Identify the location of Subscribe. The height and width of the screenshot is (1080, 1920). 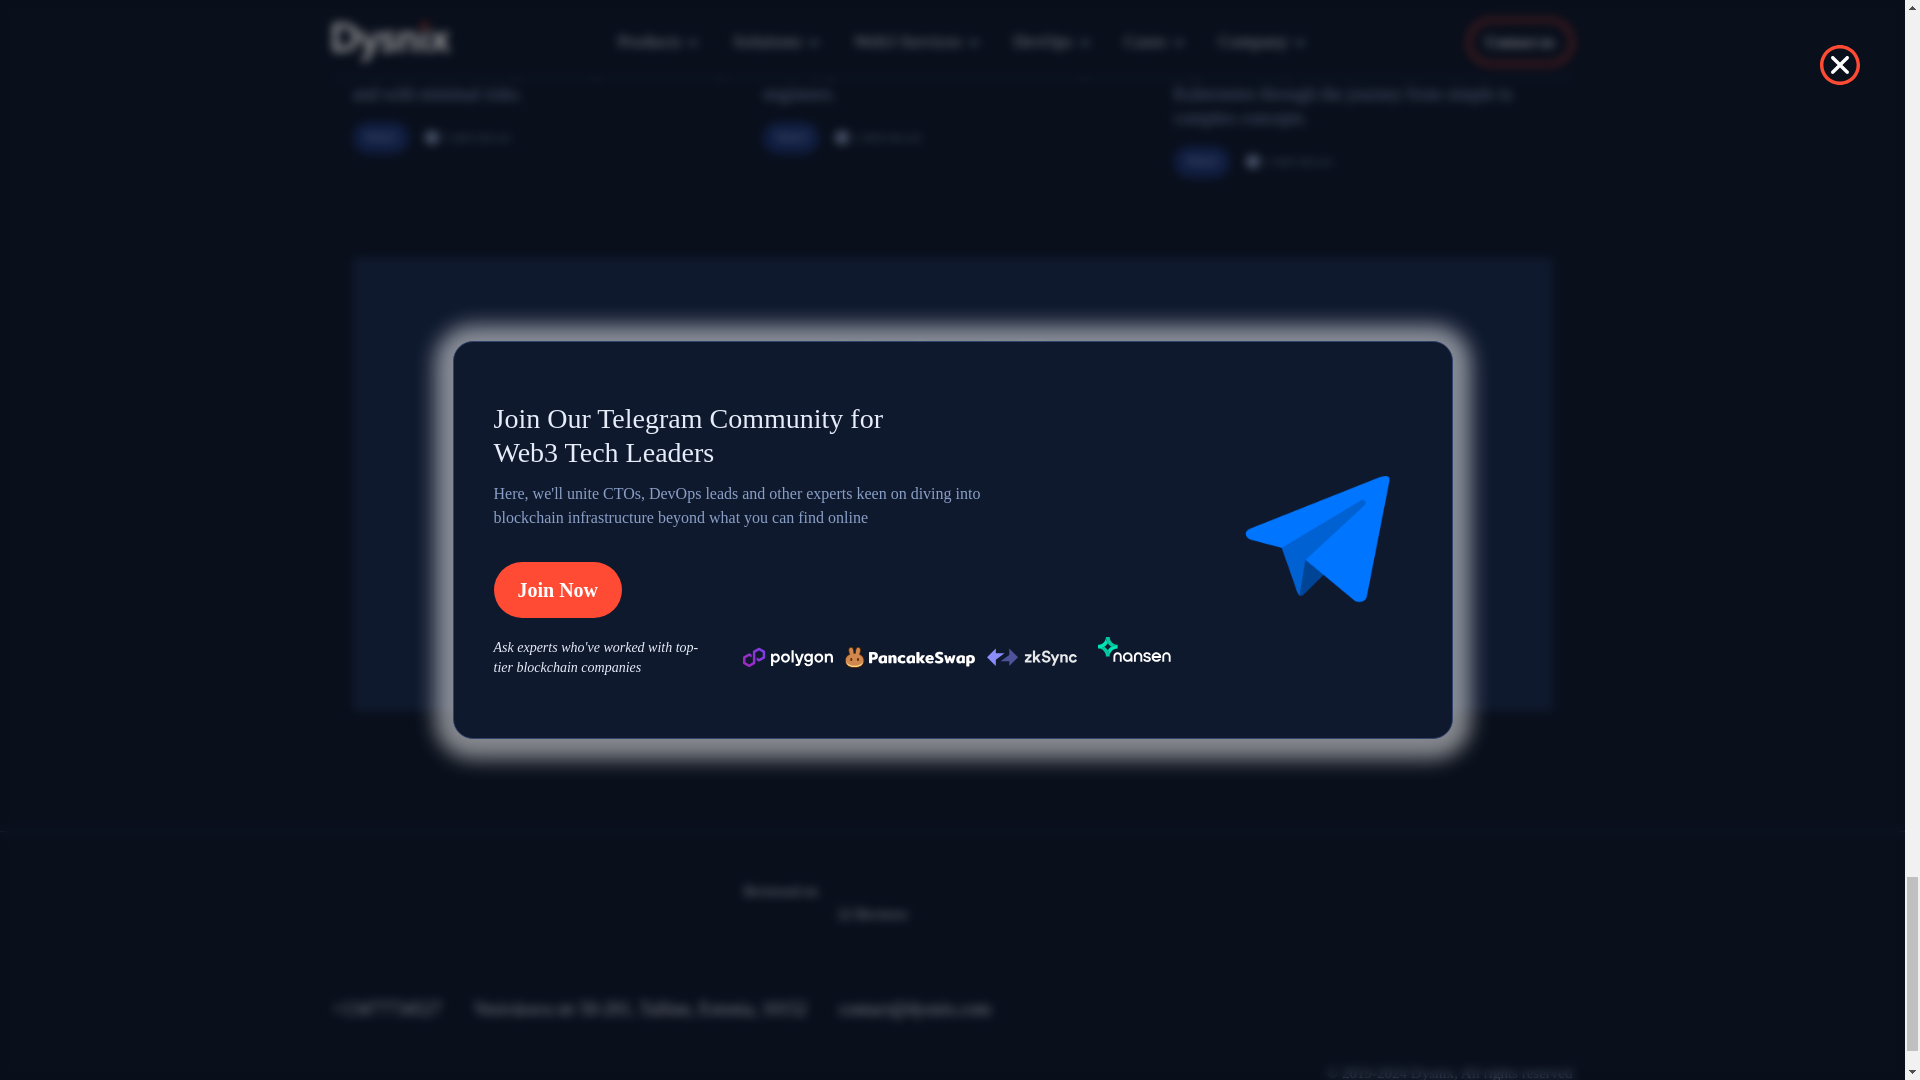
(952, 598).